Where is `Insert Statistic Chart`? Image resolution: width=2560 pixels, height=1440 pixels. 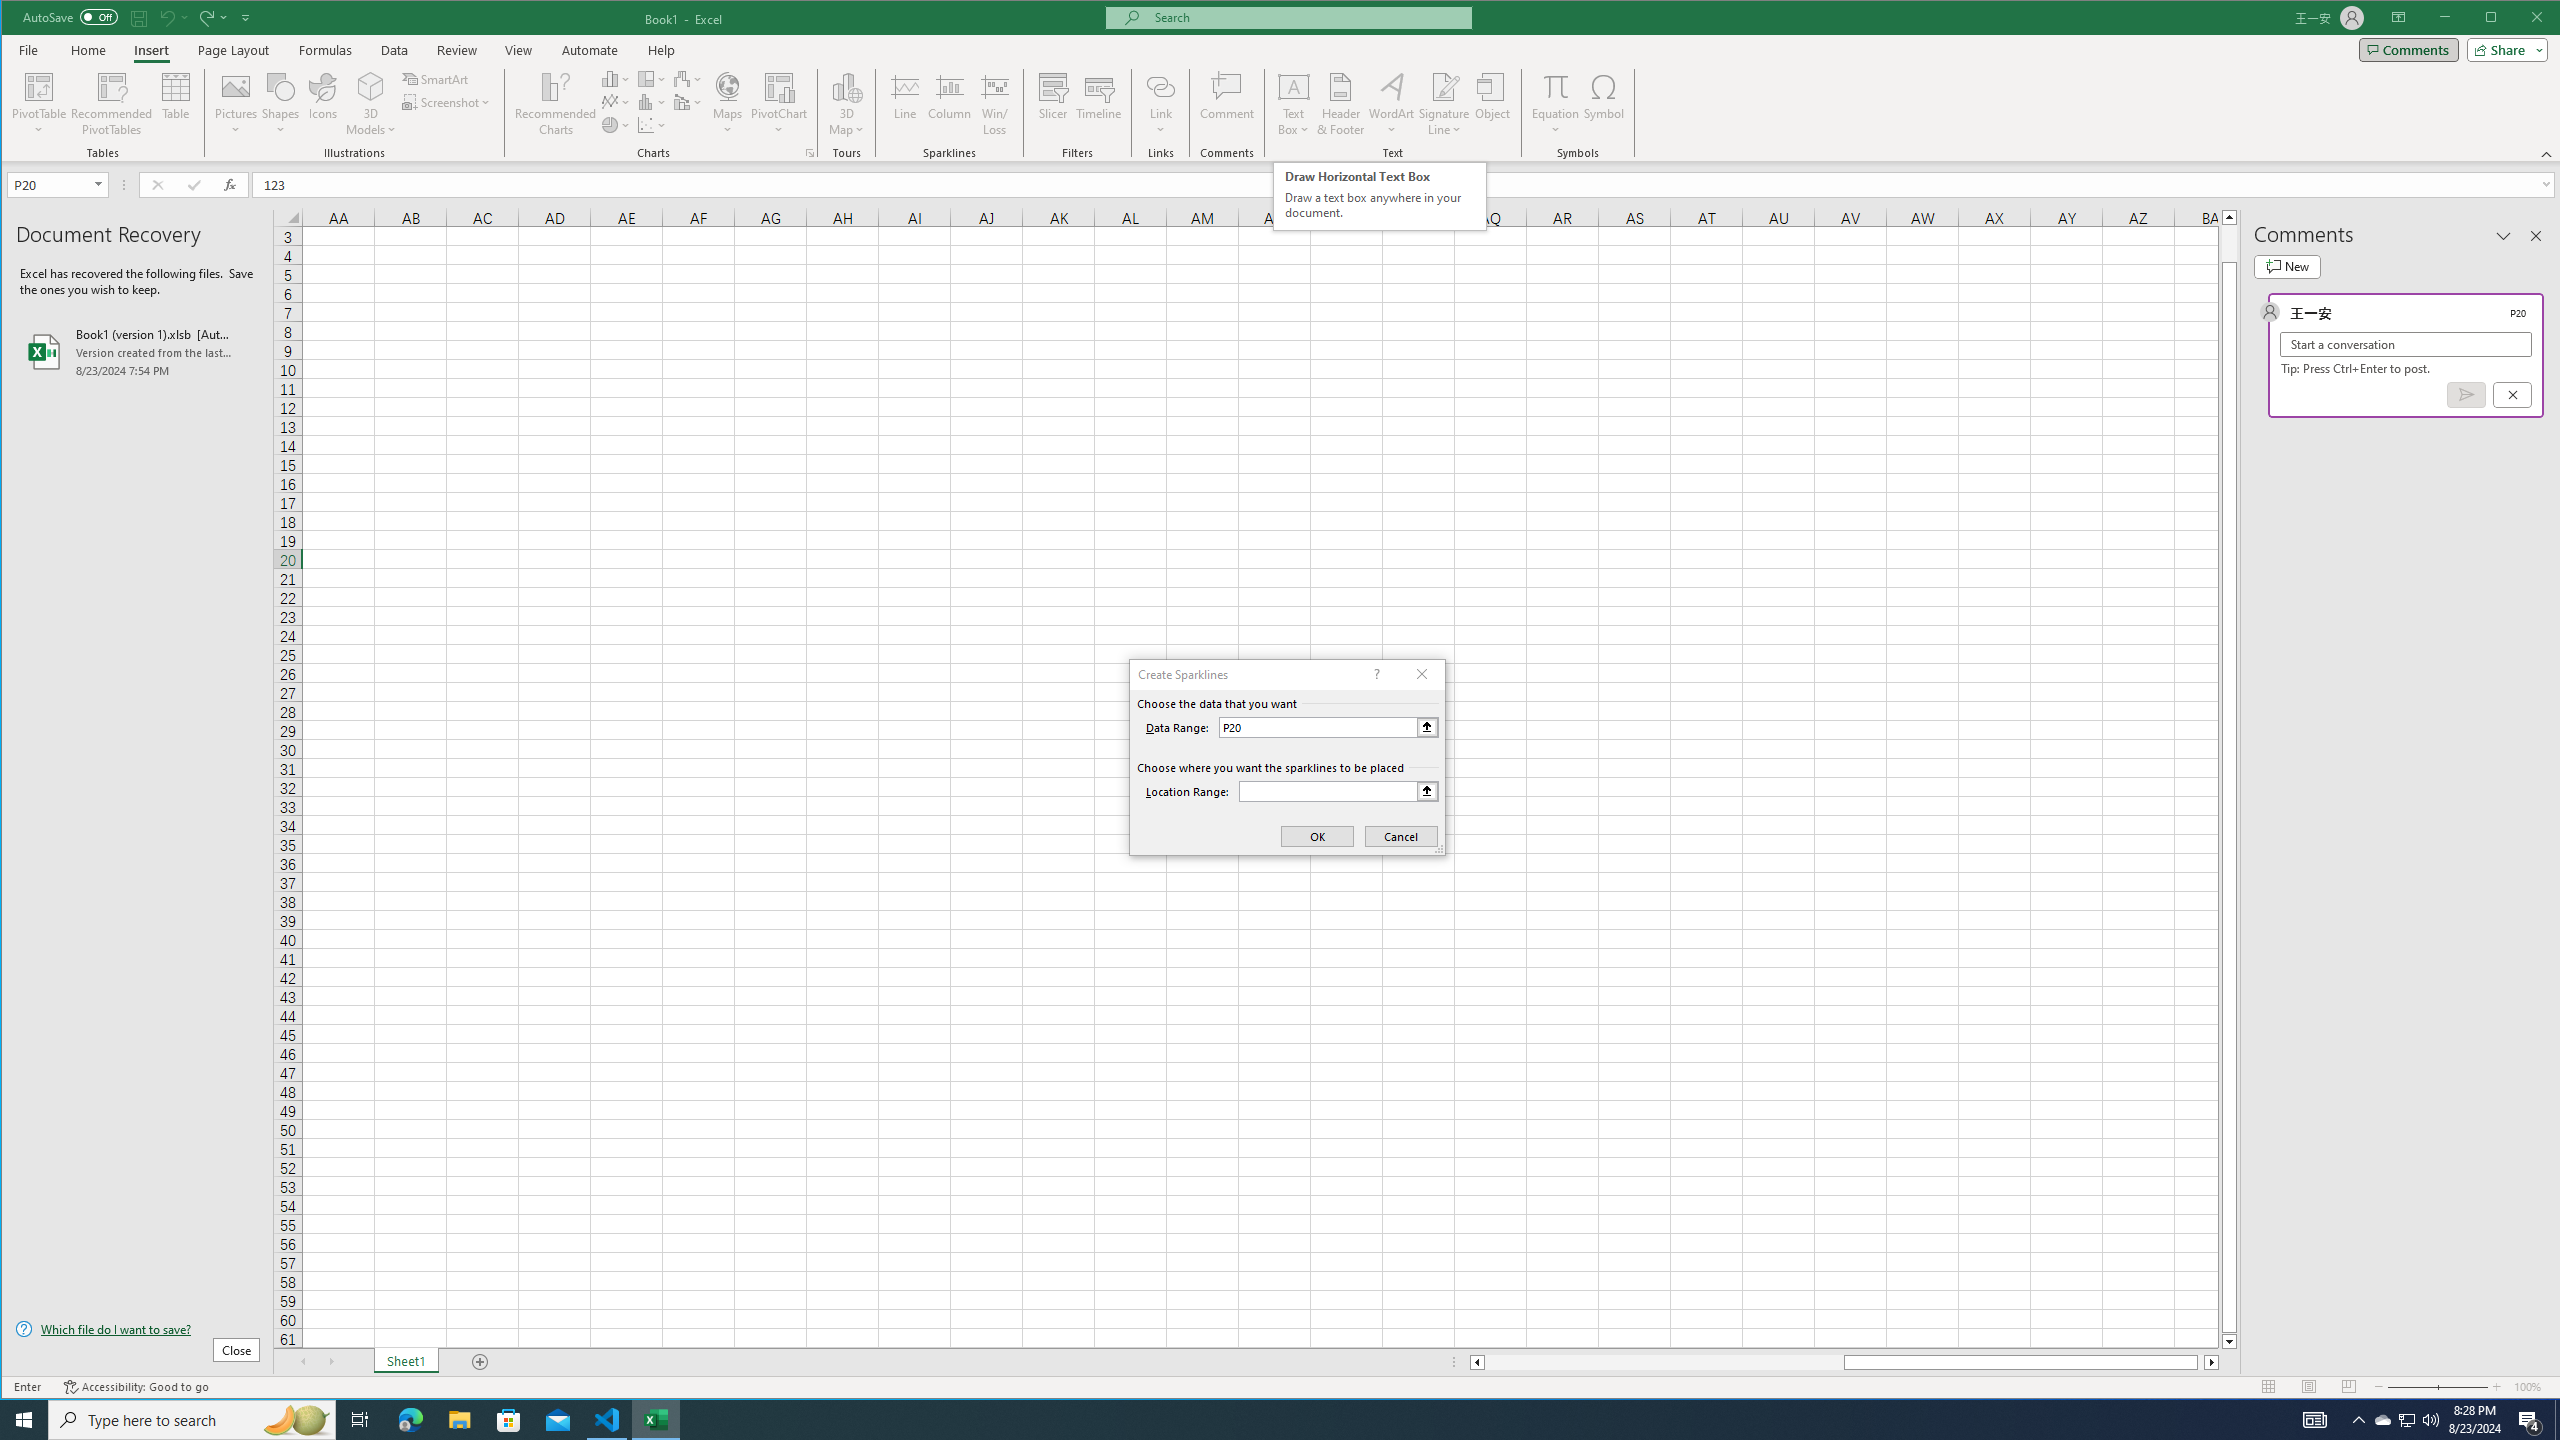 Insert Statistic Chart is located at coordinates (652, 102).